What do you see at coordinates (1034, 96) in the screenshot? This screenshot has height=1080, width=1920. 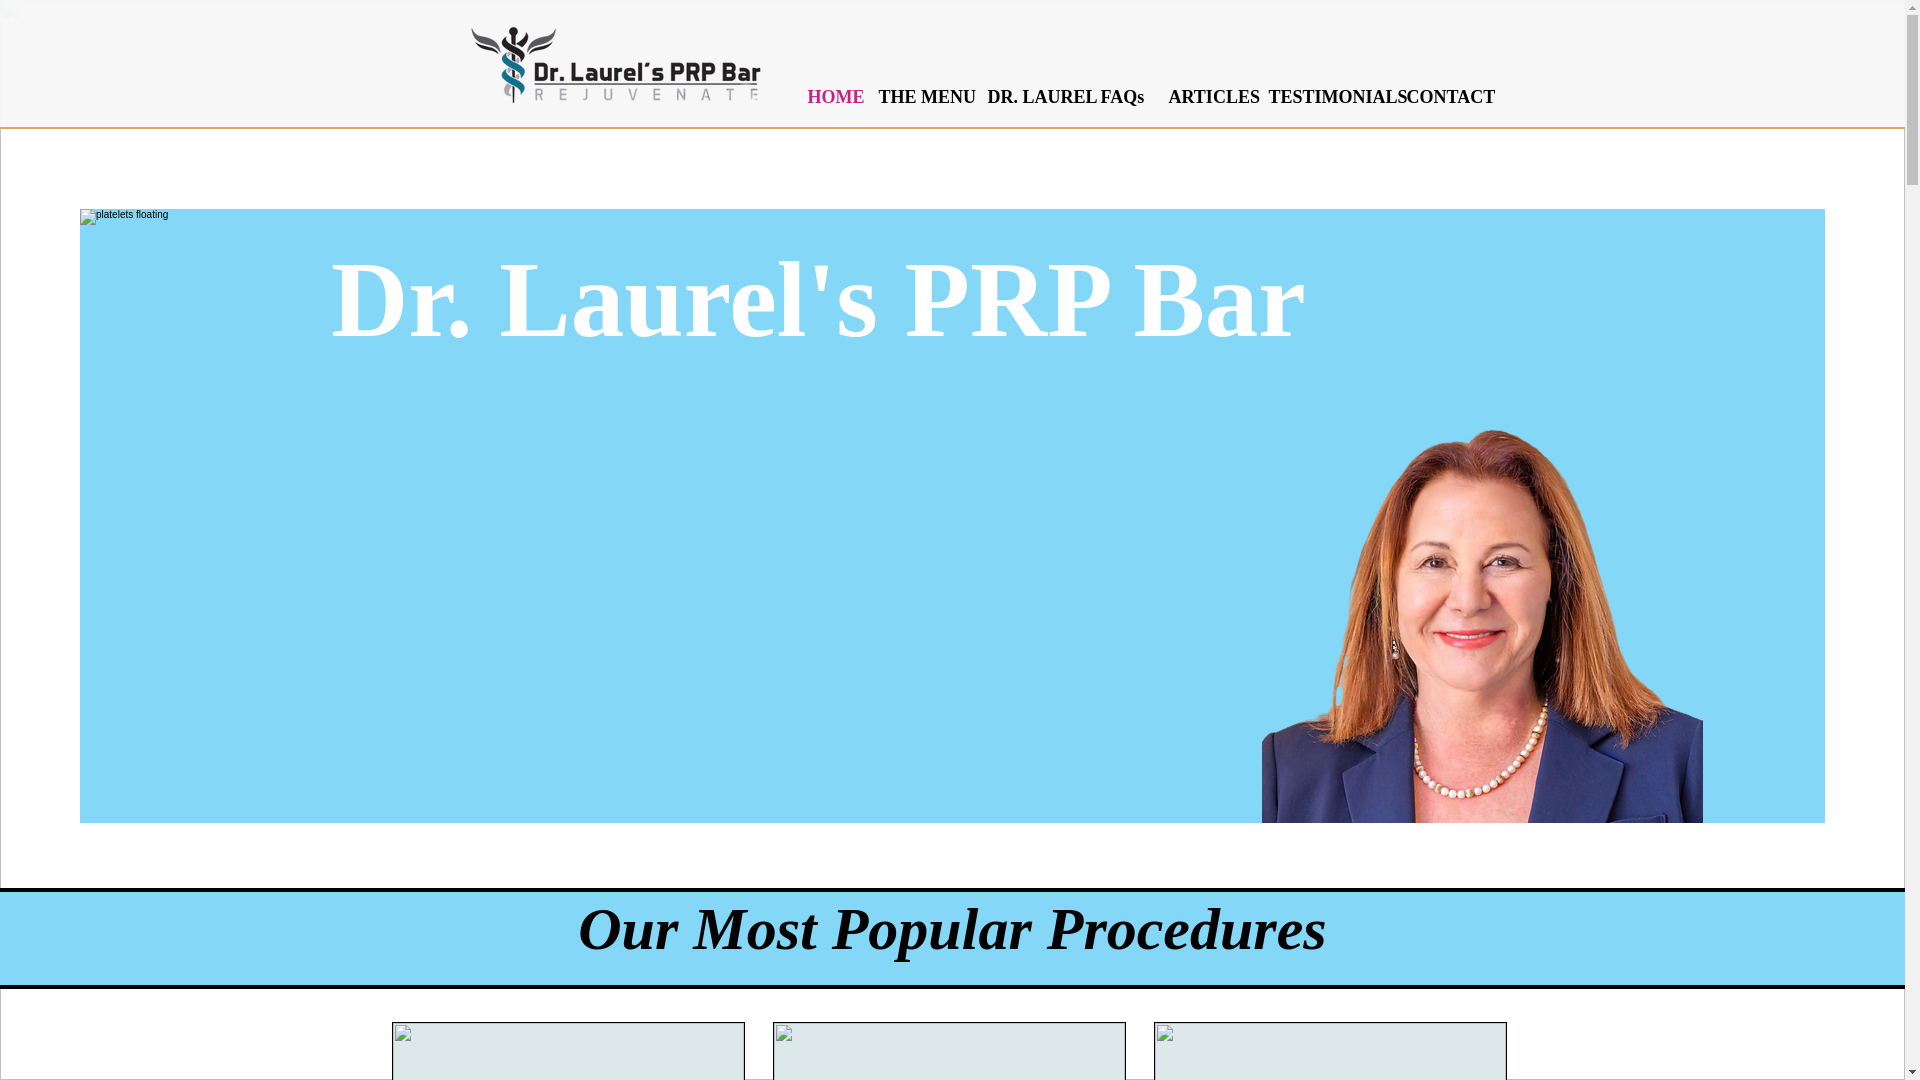 I see `DR. LAUREL` at bounding box center [1034, 96].